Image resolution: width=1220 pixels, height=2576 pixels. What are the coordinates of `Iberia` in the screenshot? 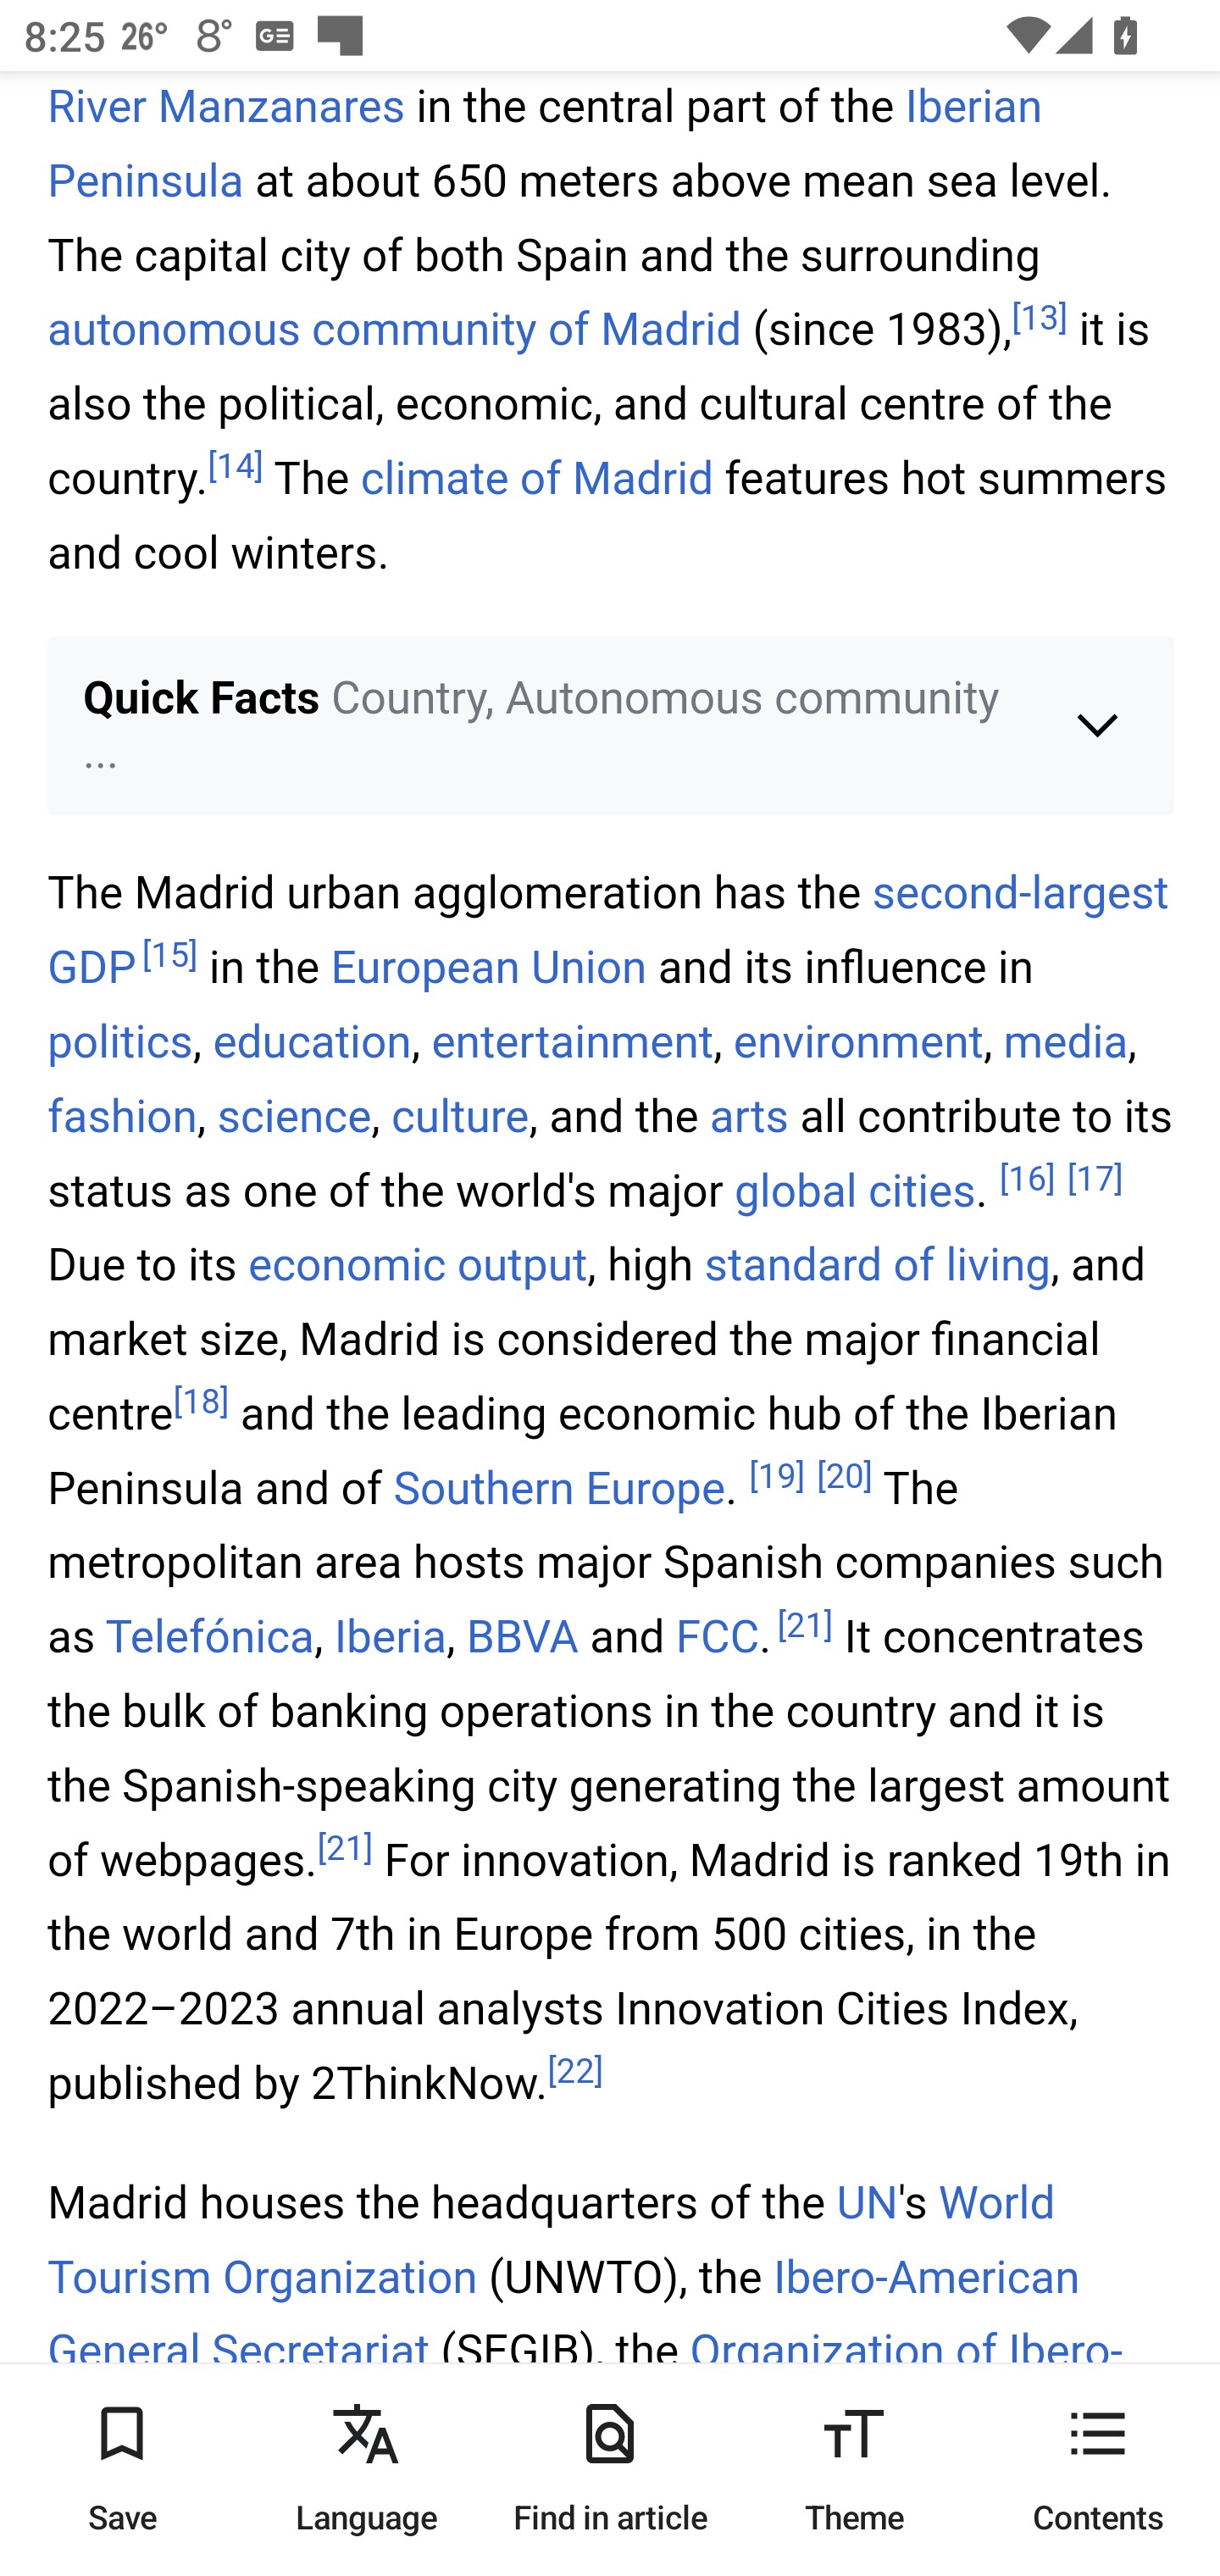 It's located at (390, 1641).